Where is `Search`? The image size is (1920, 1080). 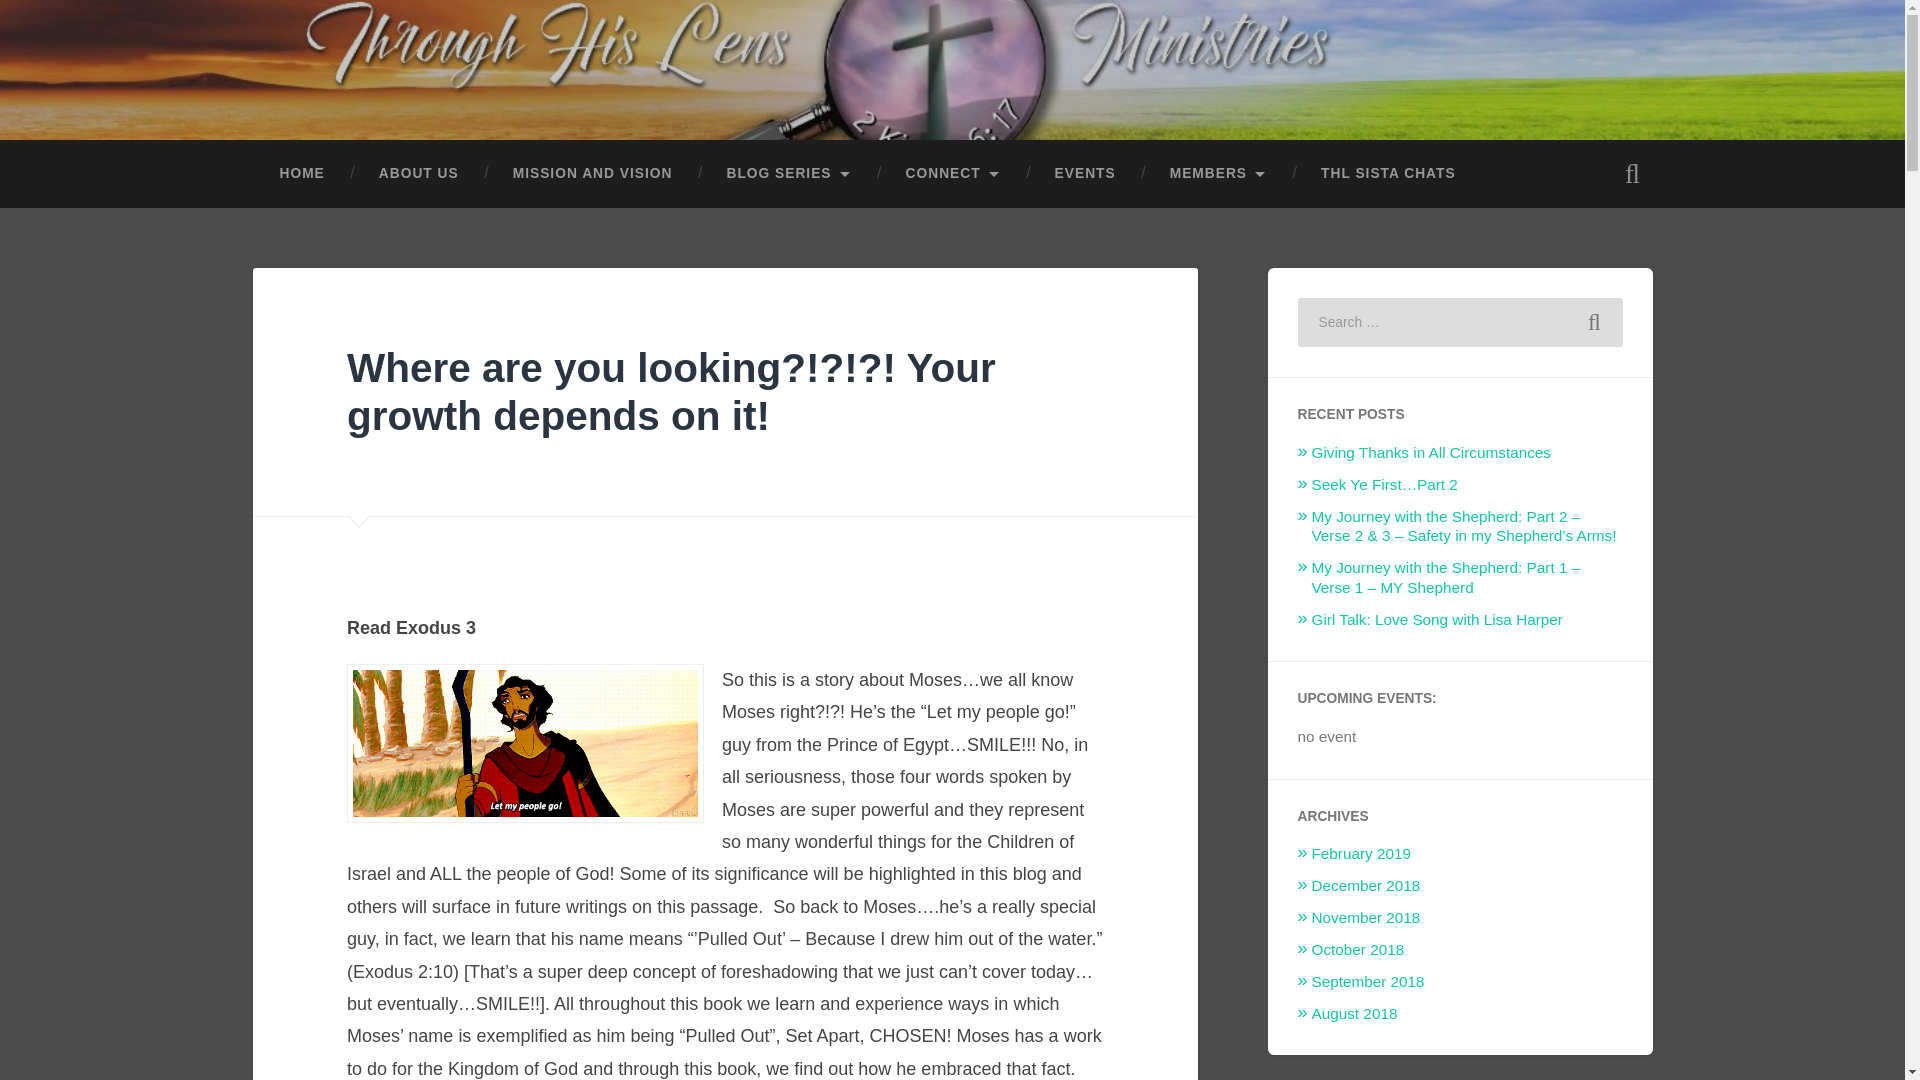
Search is located at coordinates (1594, 322).